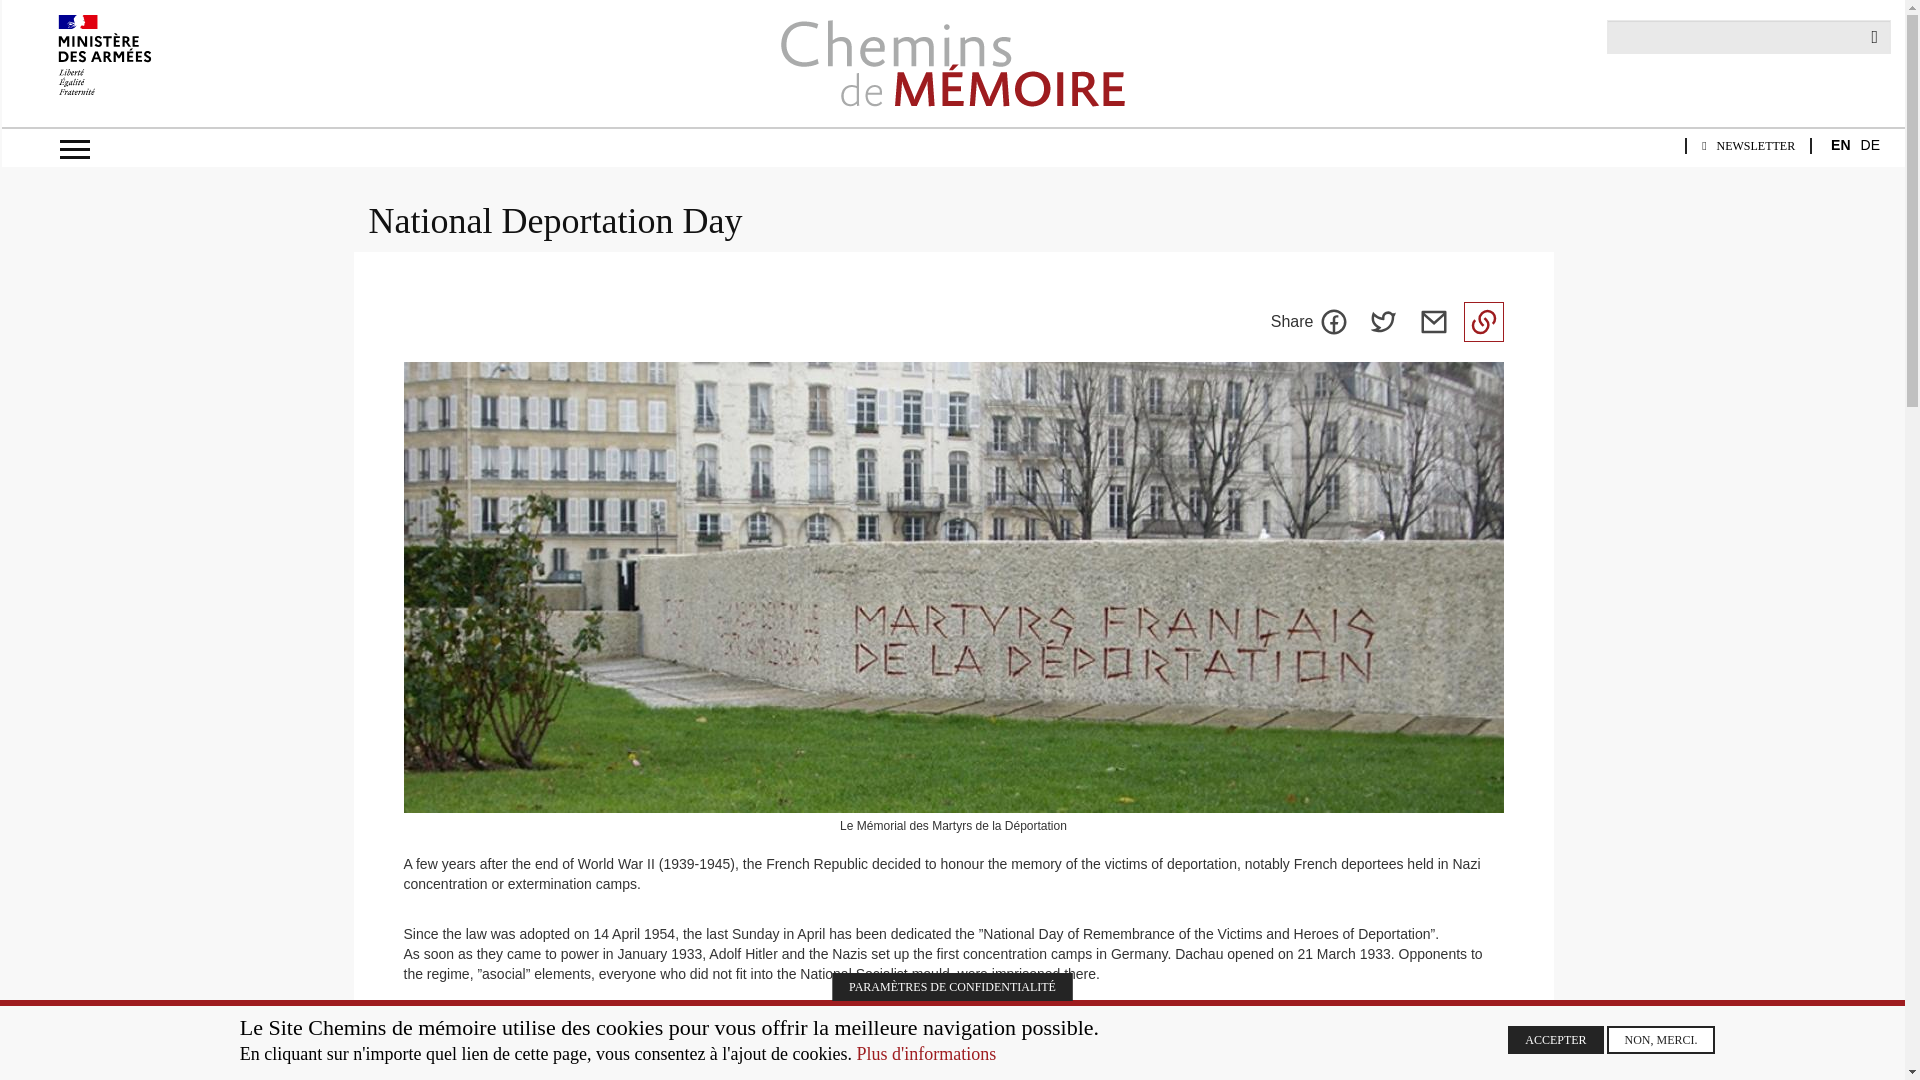 This screenshot has width=1920, height=1080. Describe the element at coordinates (1383, 322) in the screenshot. I see `Partager sur Twitter` at that location.